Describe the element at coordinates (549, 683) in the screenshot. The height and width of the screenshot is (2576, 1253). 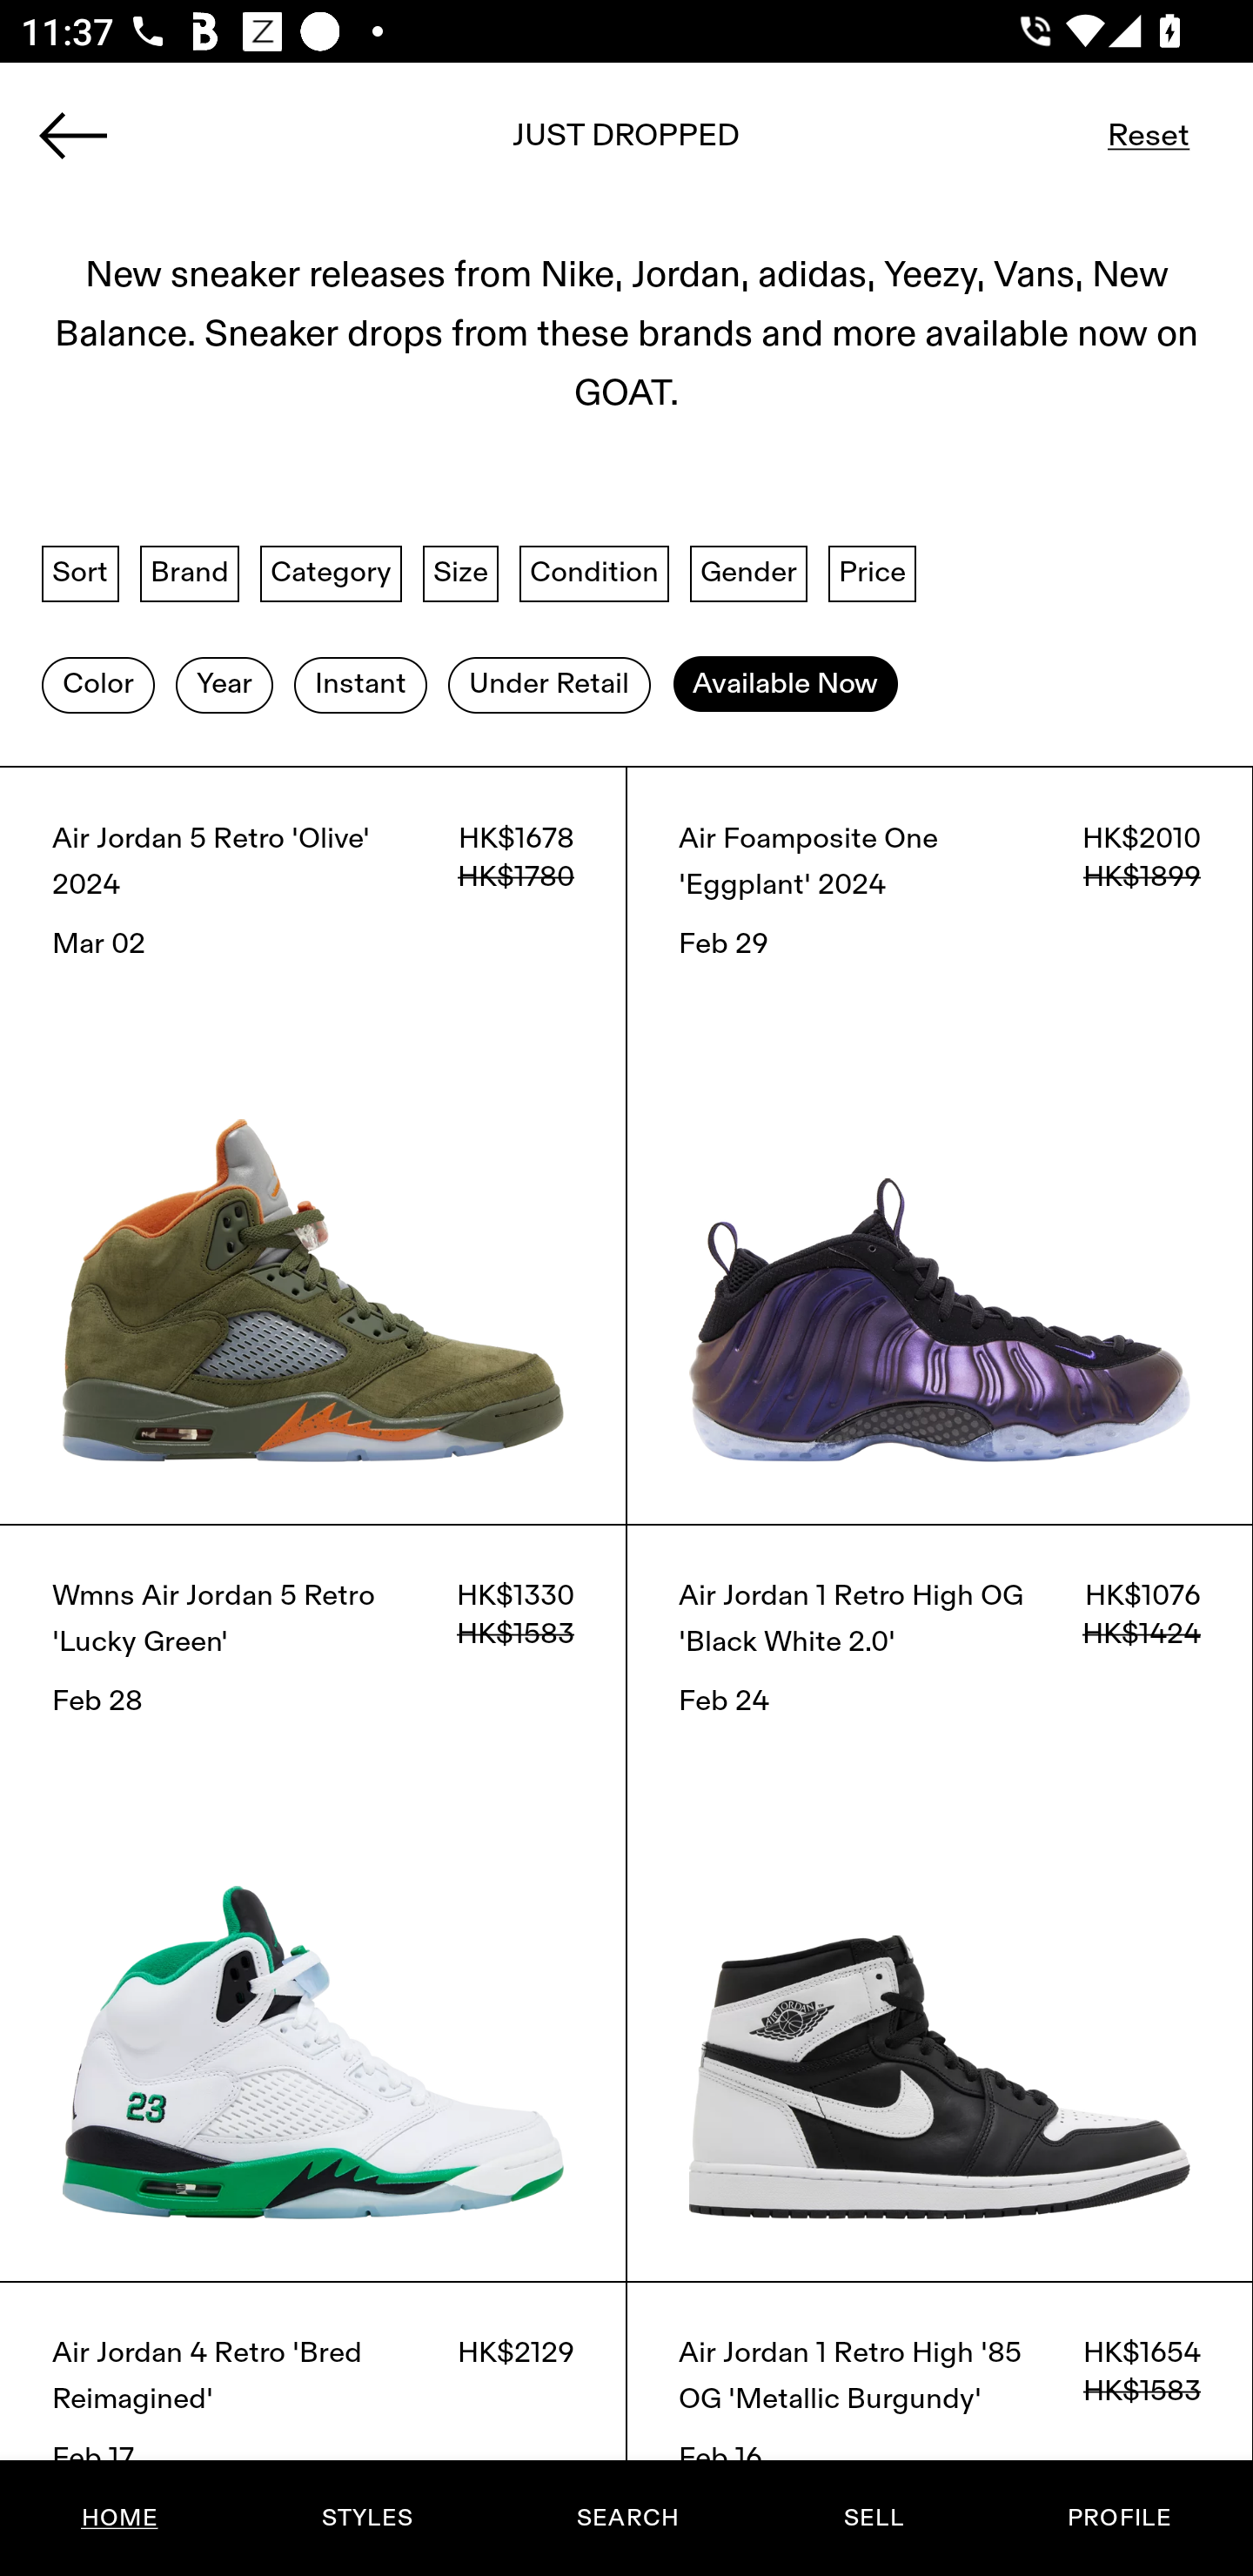
I see `Under Retail` at that location.